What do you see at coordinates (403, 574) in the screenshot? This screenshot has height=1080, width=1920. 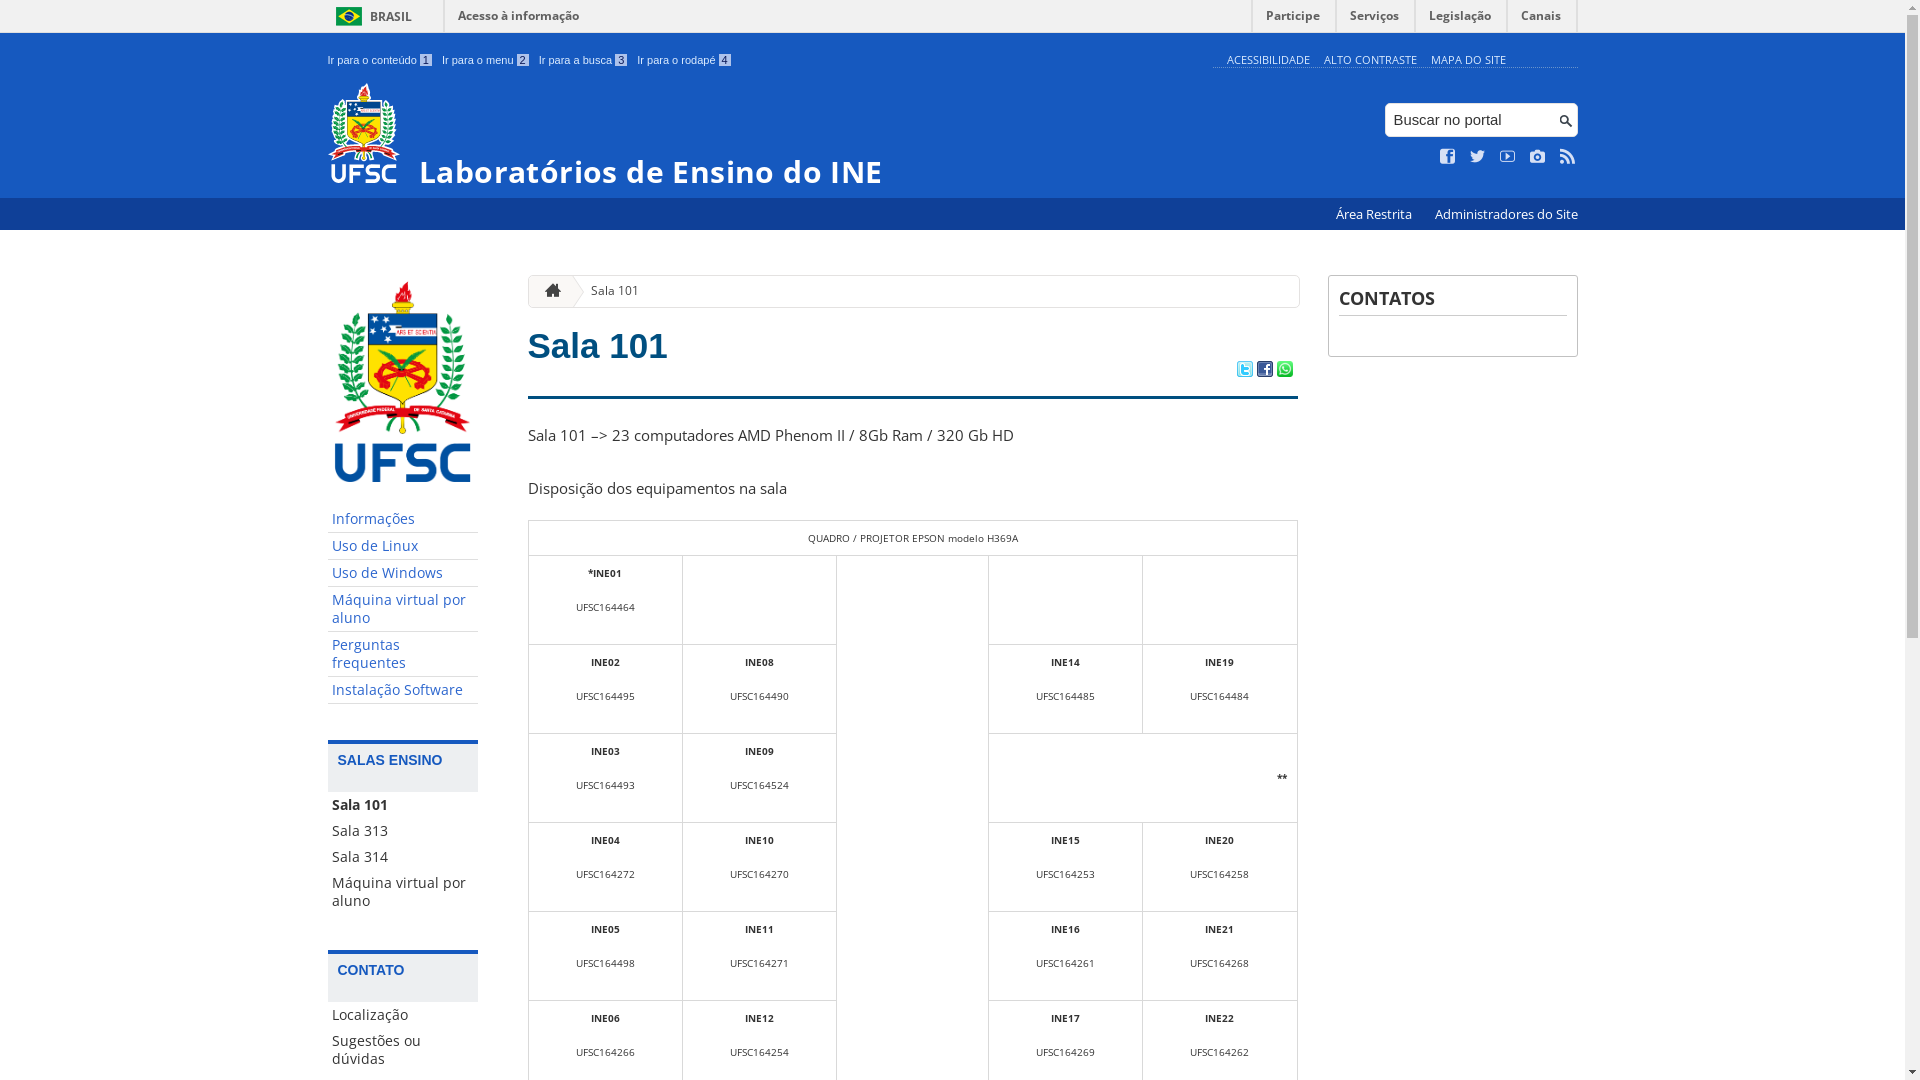 I see `Uso de Windows` at bounding box center [403, 574].